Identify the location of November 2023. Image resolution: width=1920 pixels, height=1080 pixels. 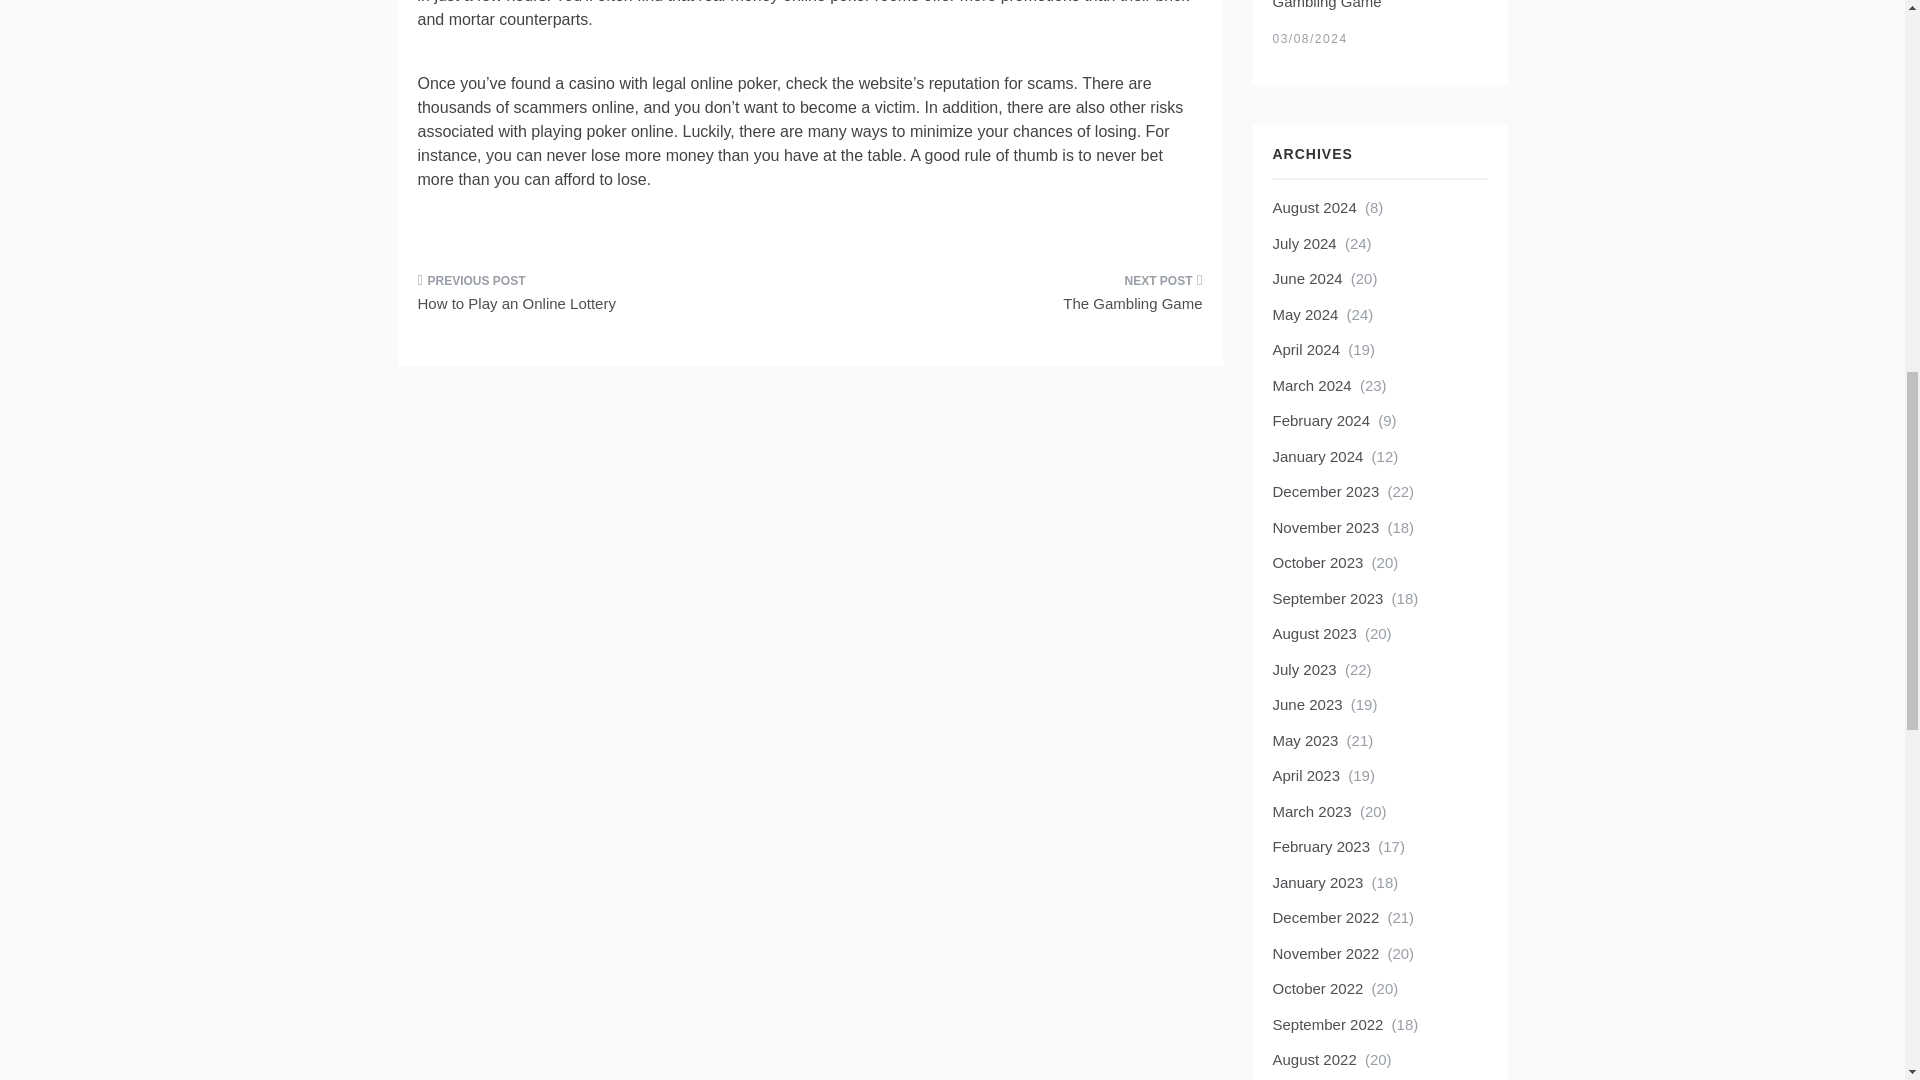
(1324, 527).